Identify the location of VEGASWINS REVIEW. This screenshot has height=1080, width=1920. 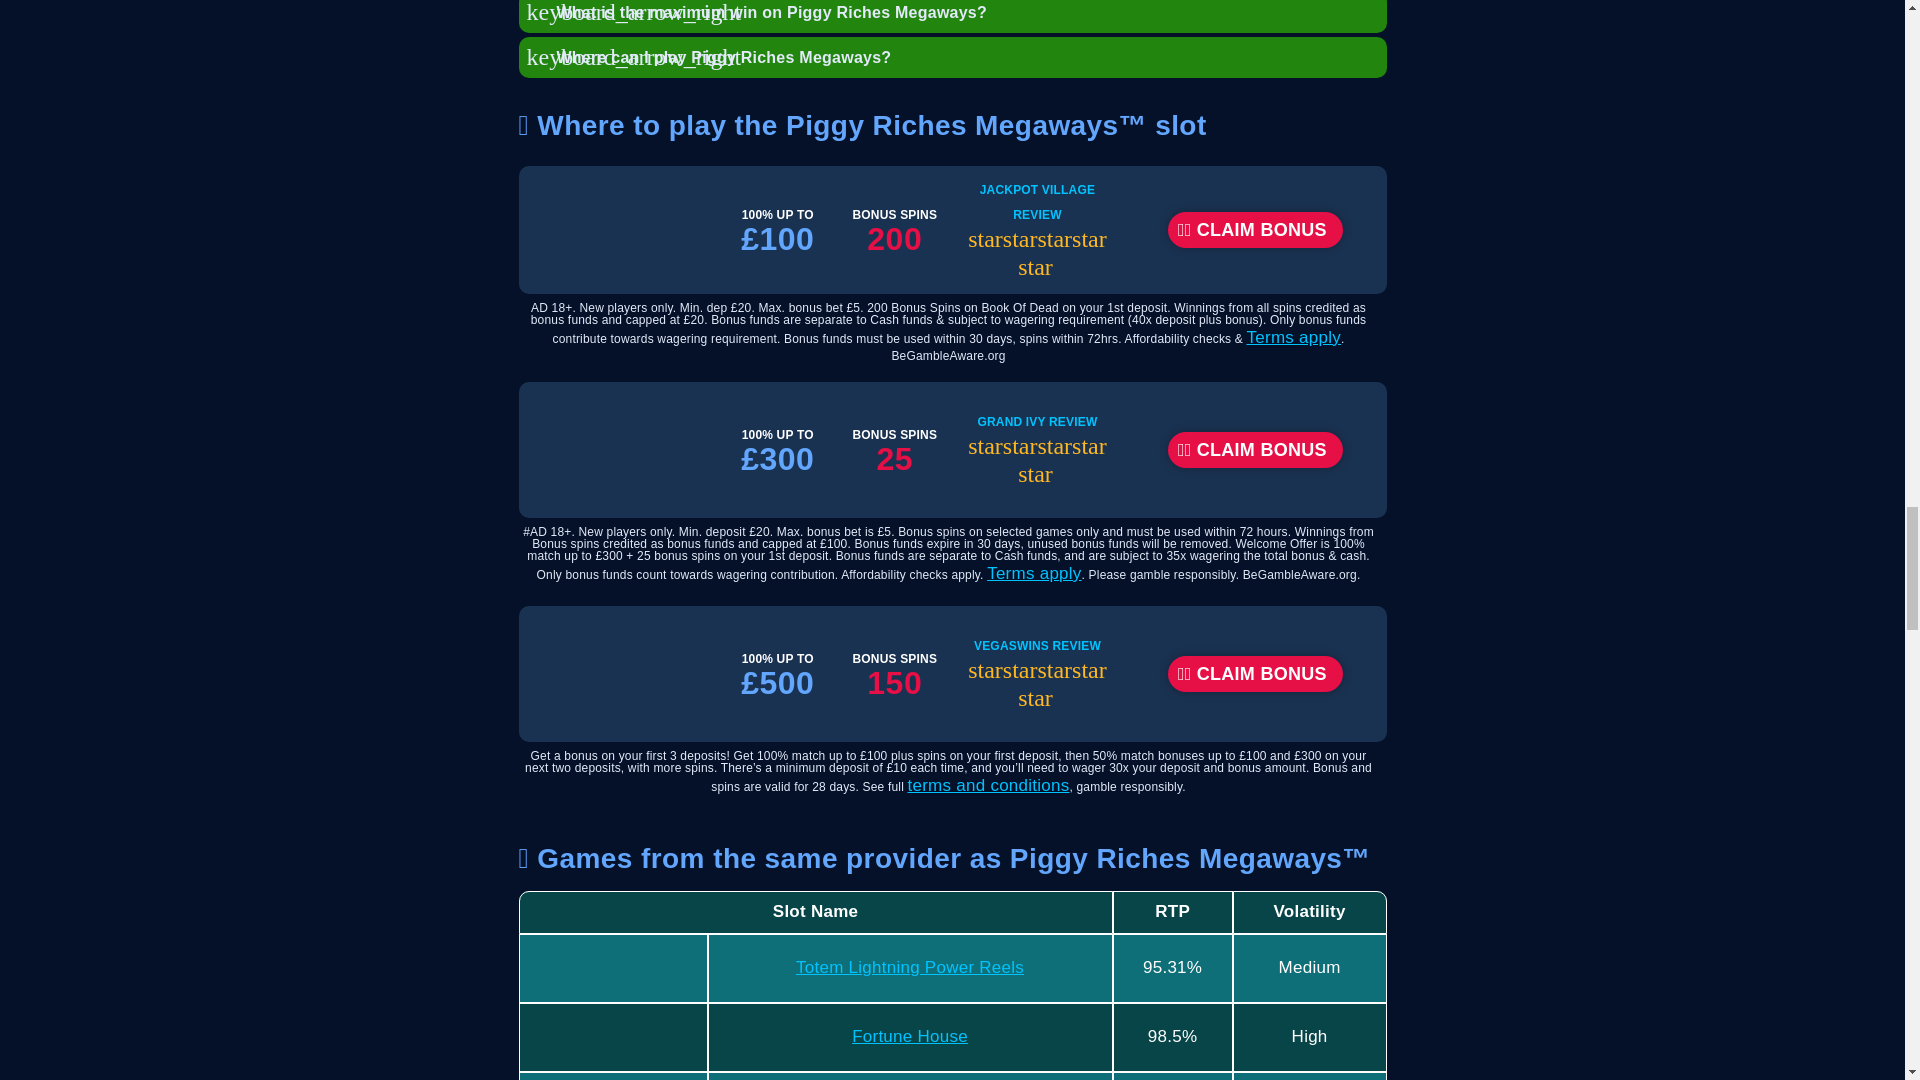
(1036, 646).